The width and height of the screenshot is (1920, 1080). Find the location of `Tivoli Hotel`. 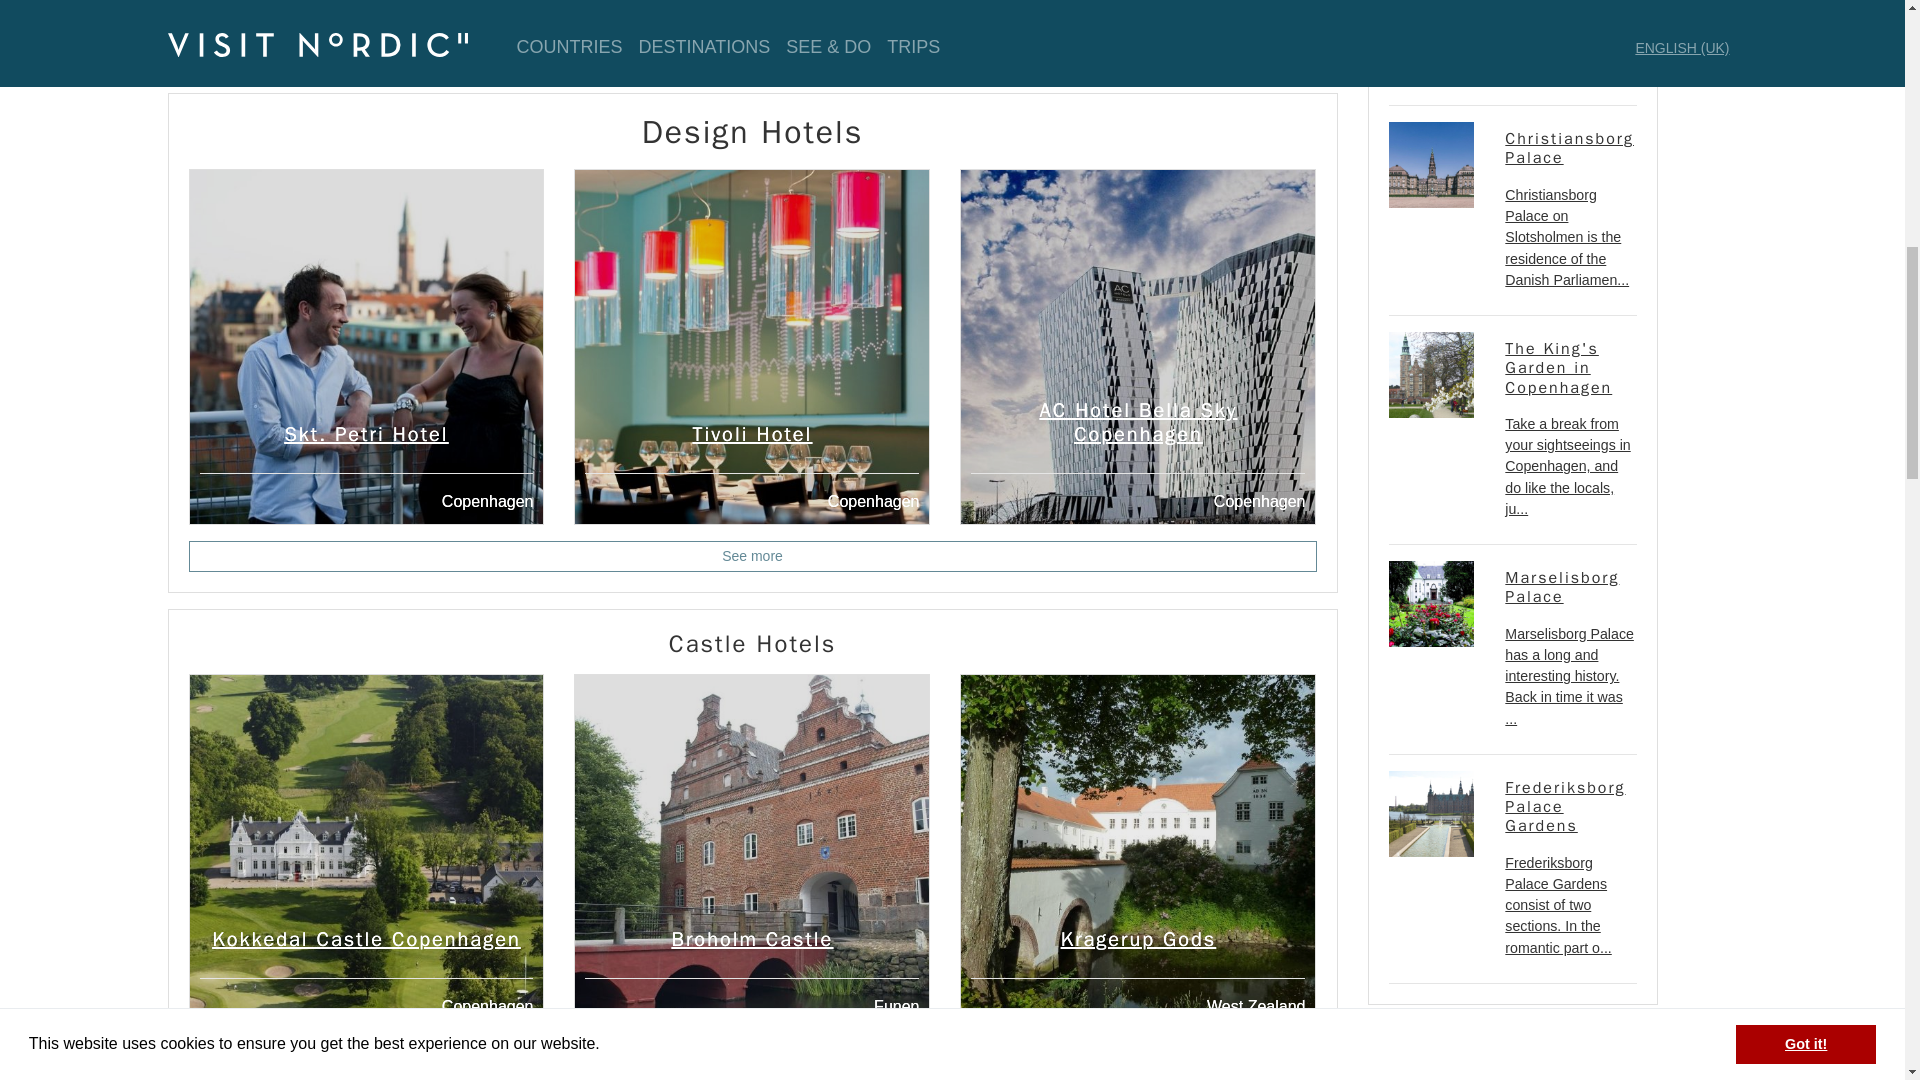

Tivoli Hotel is located at coordinates (752, 434).